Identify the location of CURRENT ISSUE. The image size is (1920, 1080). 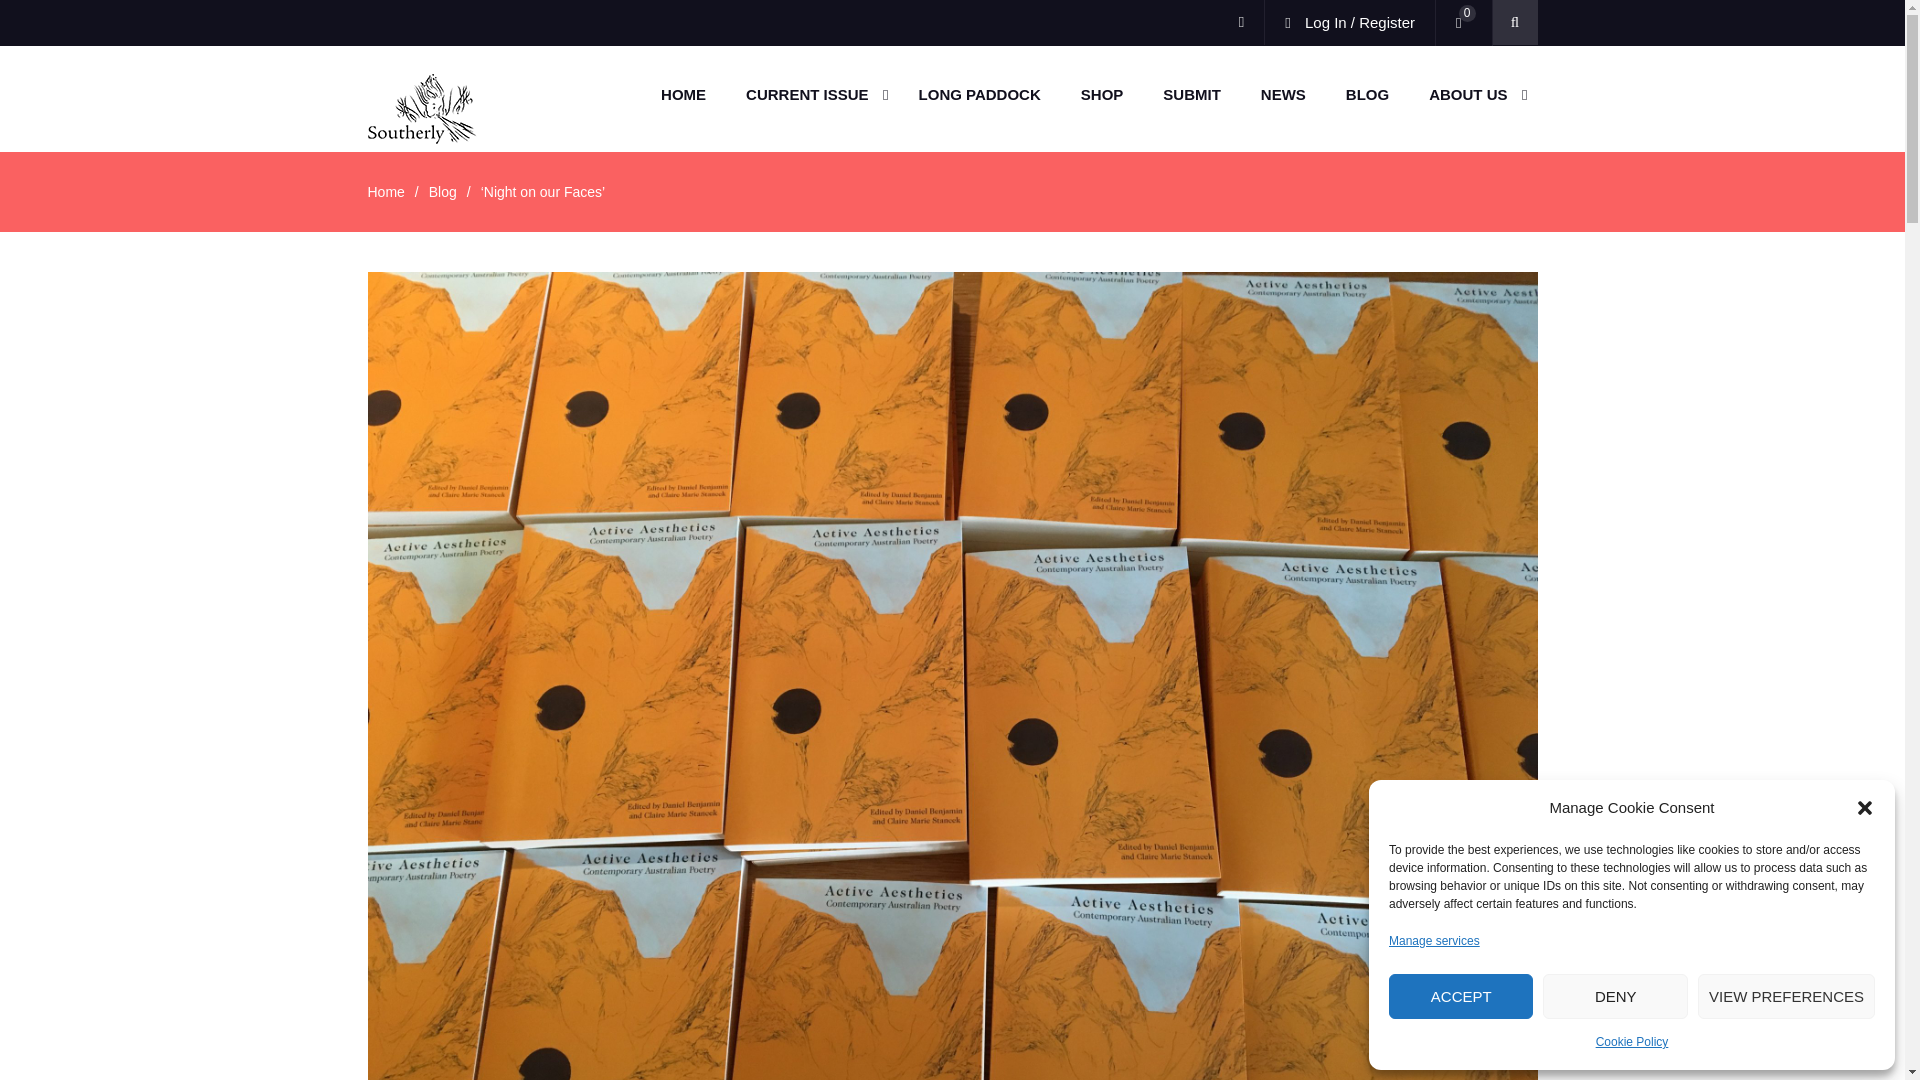
(812, 94).